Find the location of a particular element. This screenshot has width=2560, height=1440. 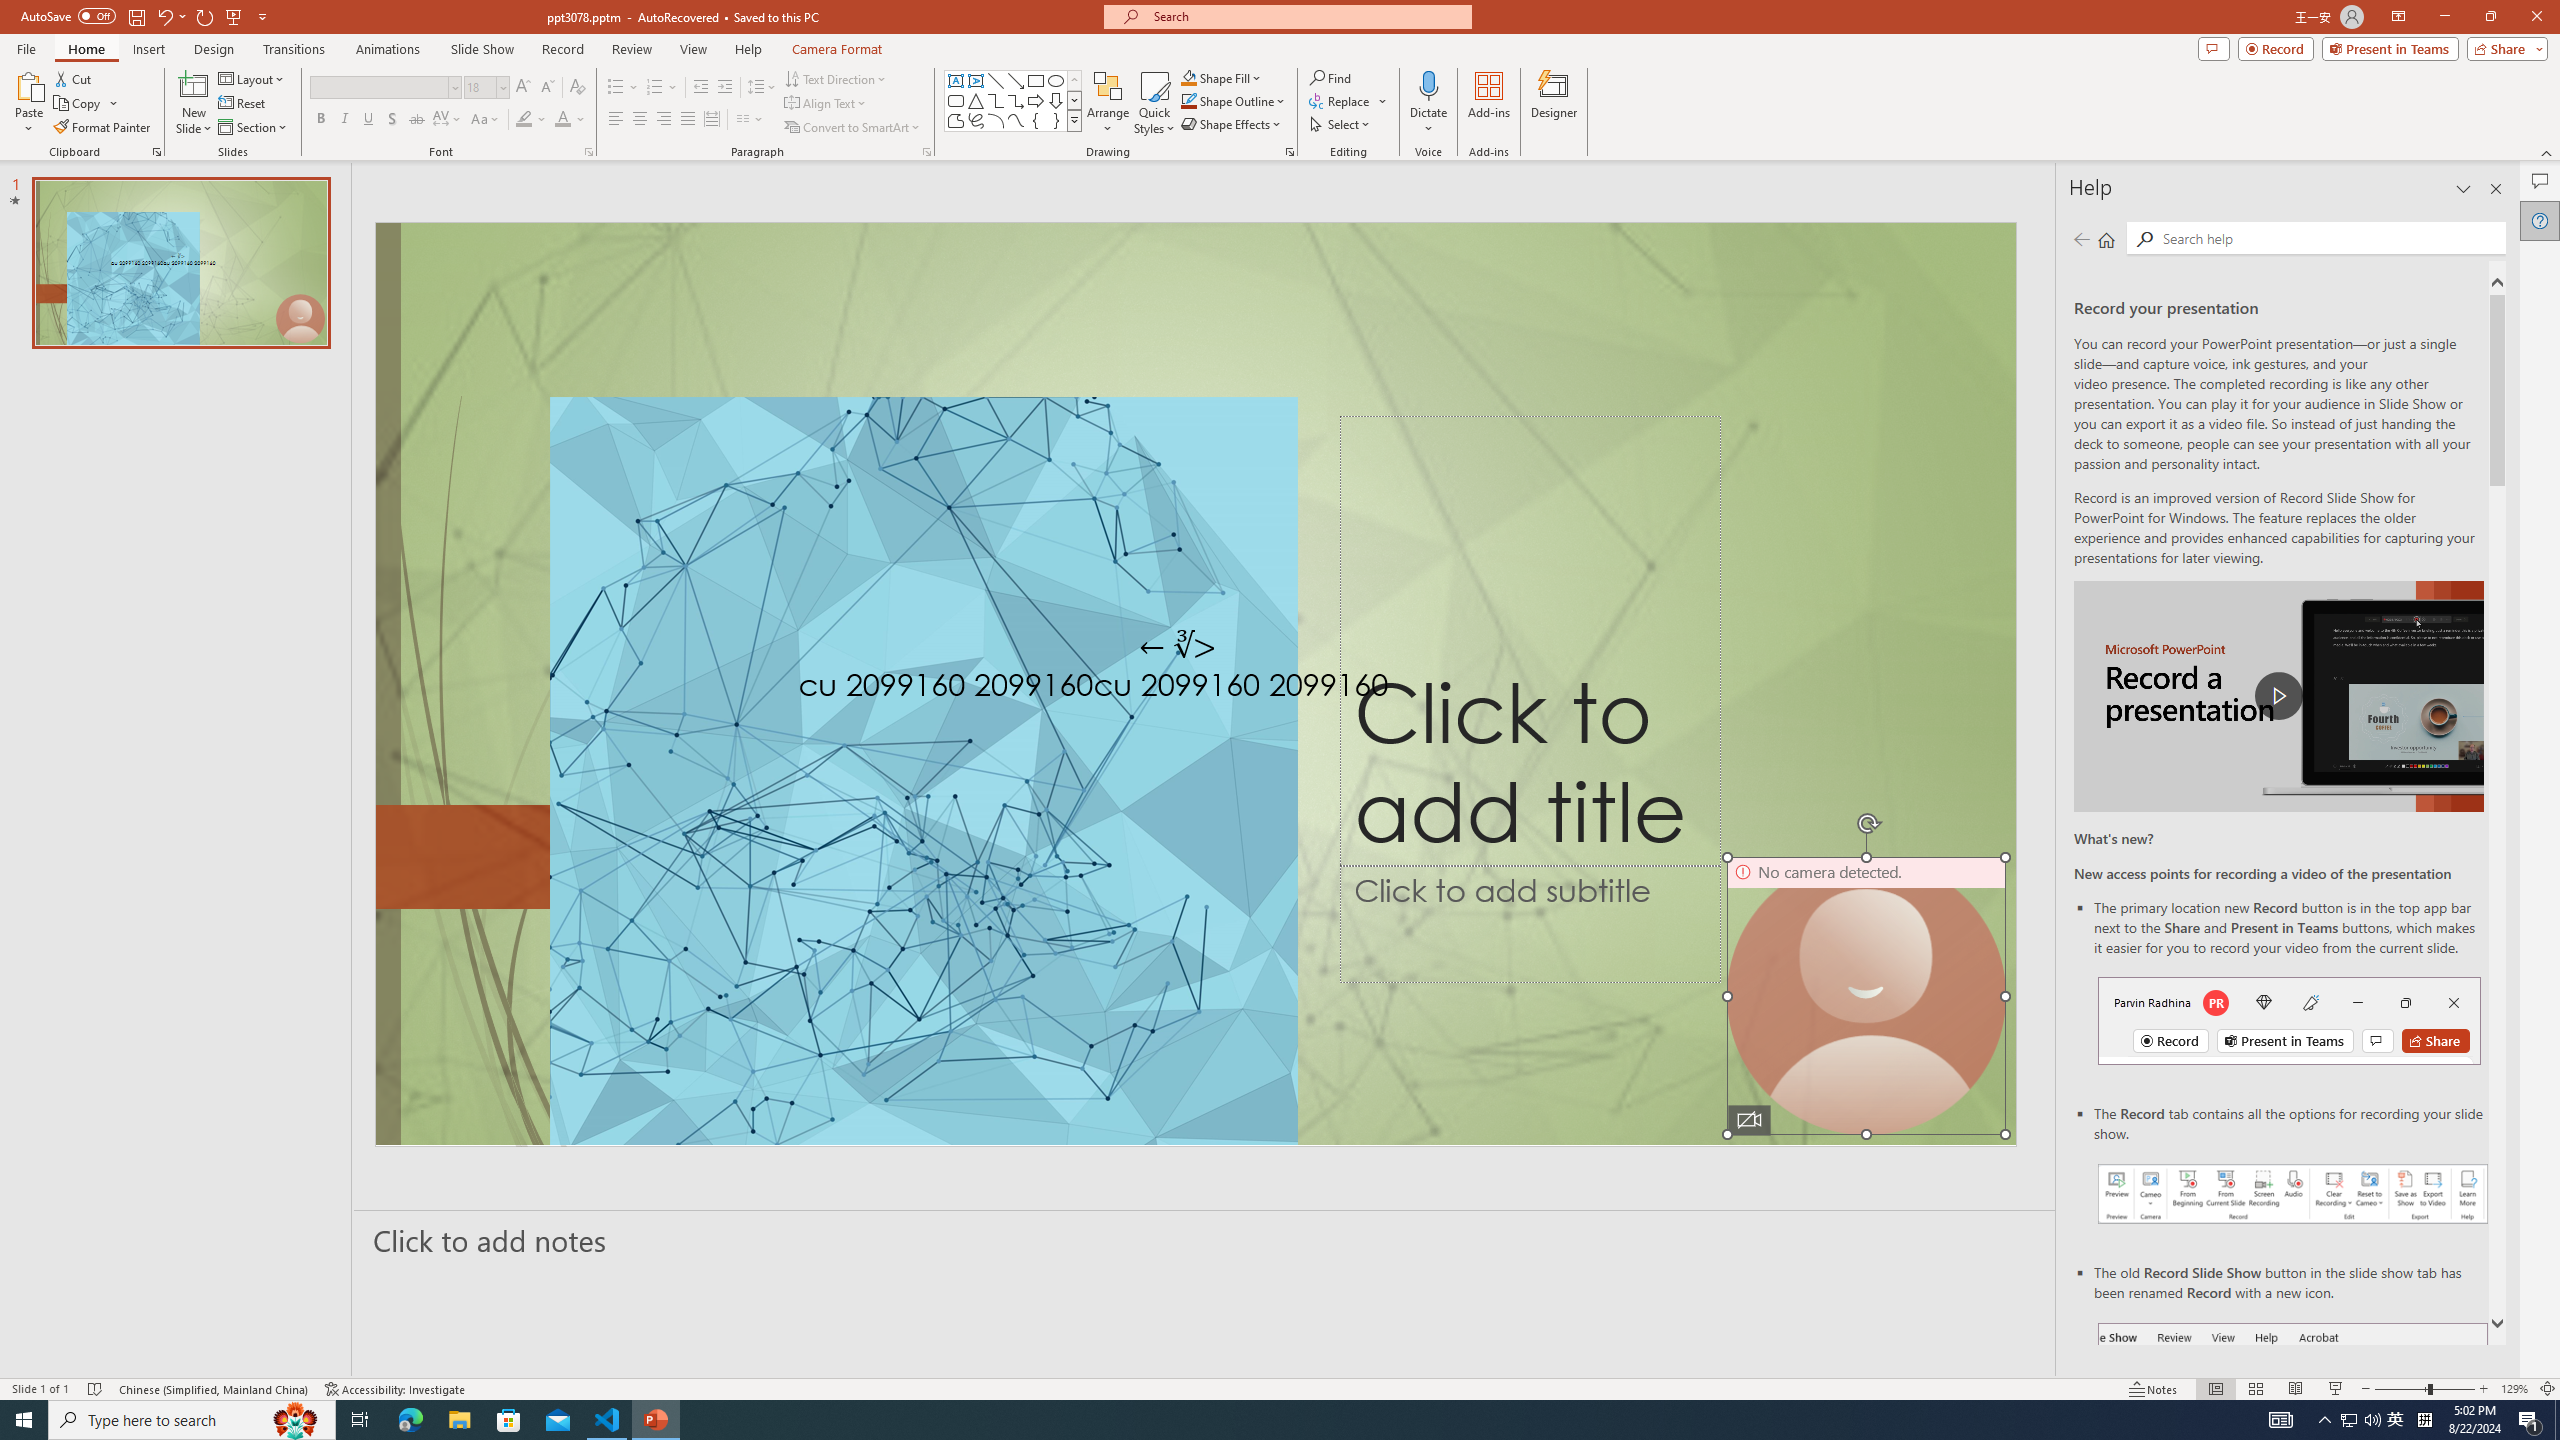

Transitions is located at coordinates (294, 49).